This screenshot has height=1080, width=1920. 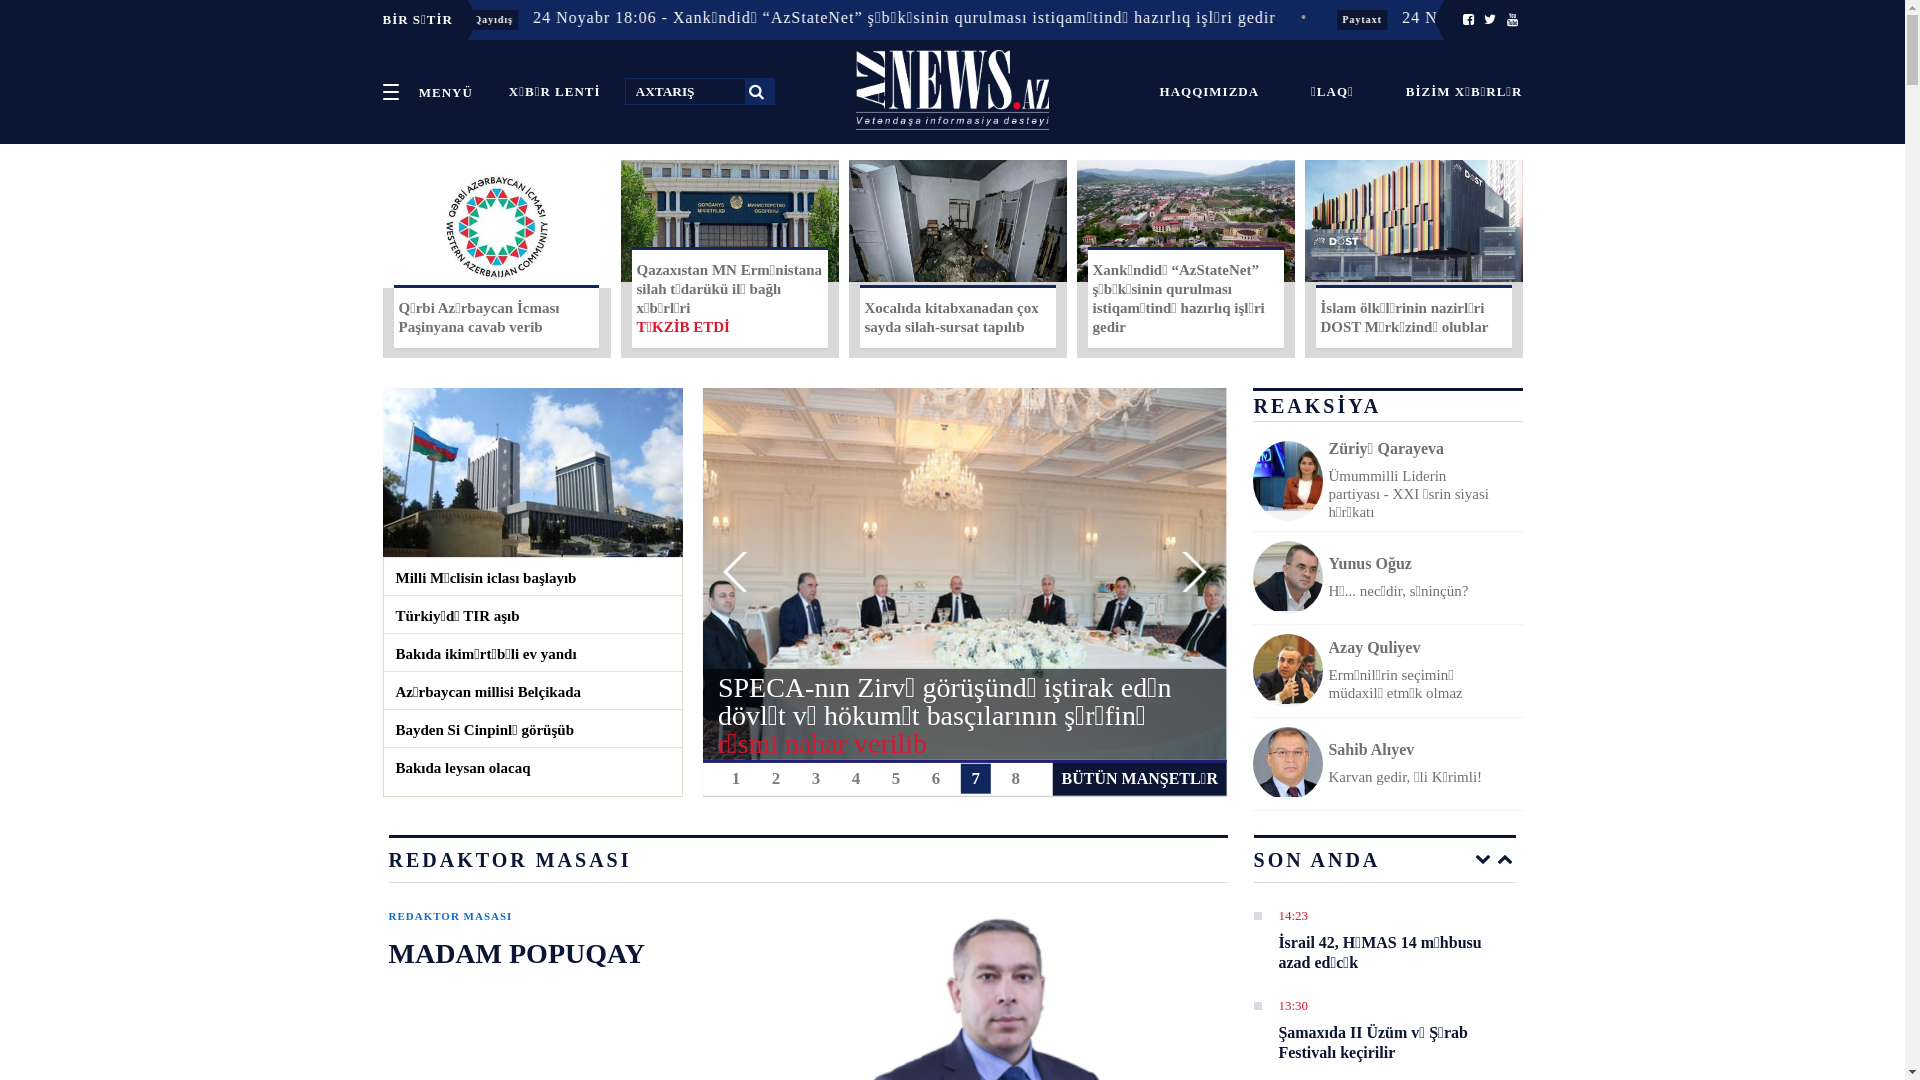 I want to click on HAQQIMIZDA, so click(x=1202, y=91).